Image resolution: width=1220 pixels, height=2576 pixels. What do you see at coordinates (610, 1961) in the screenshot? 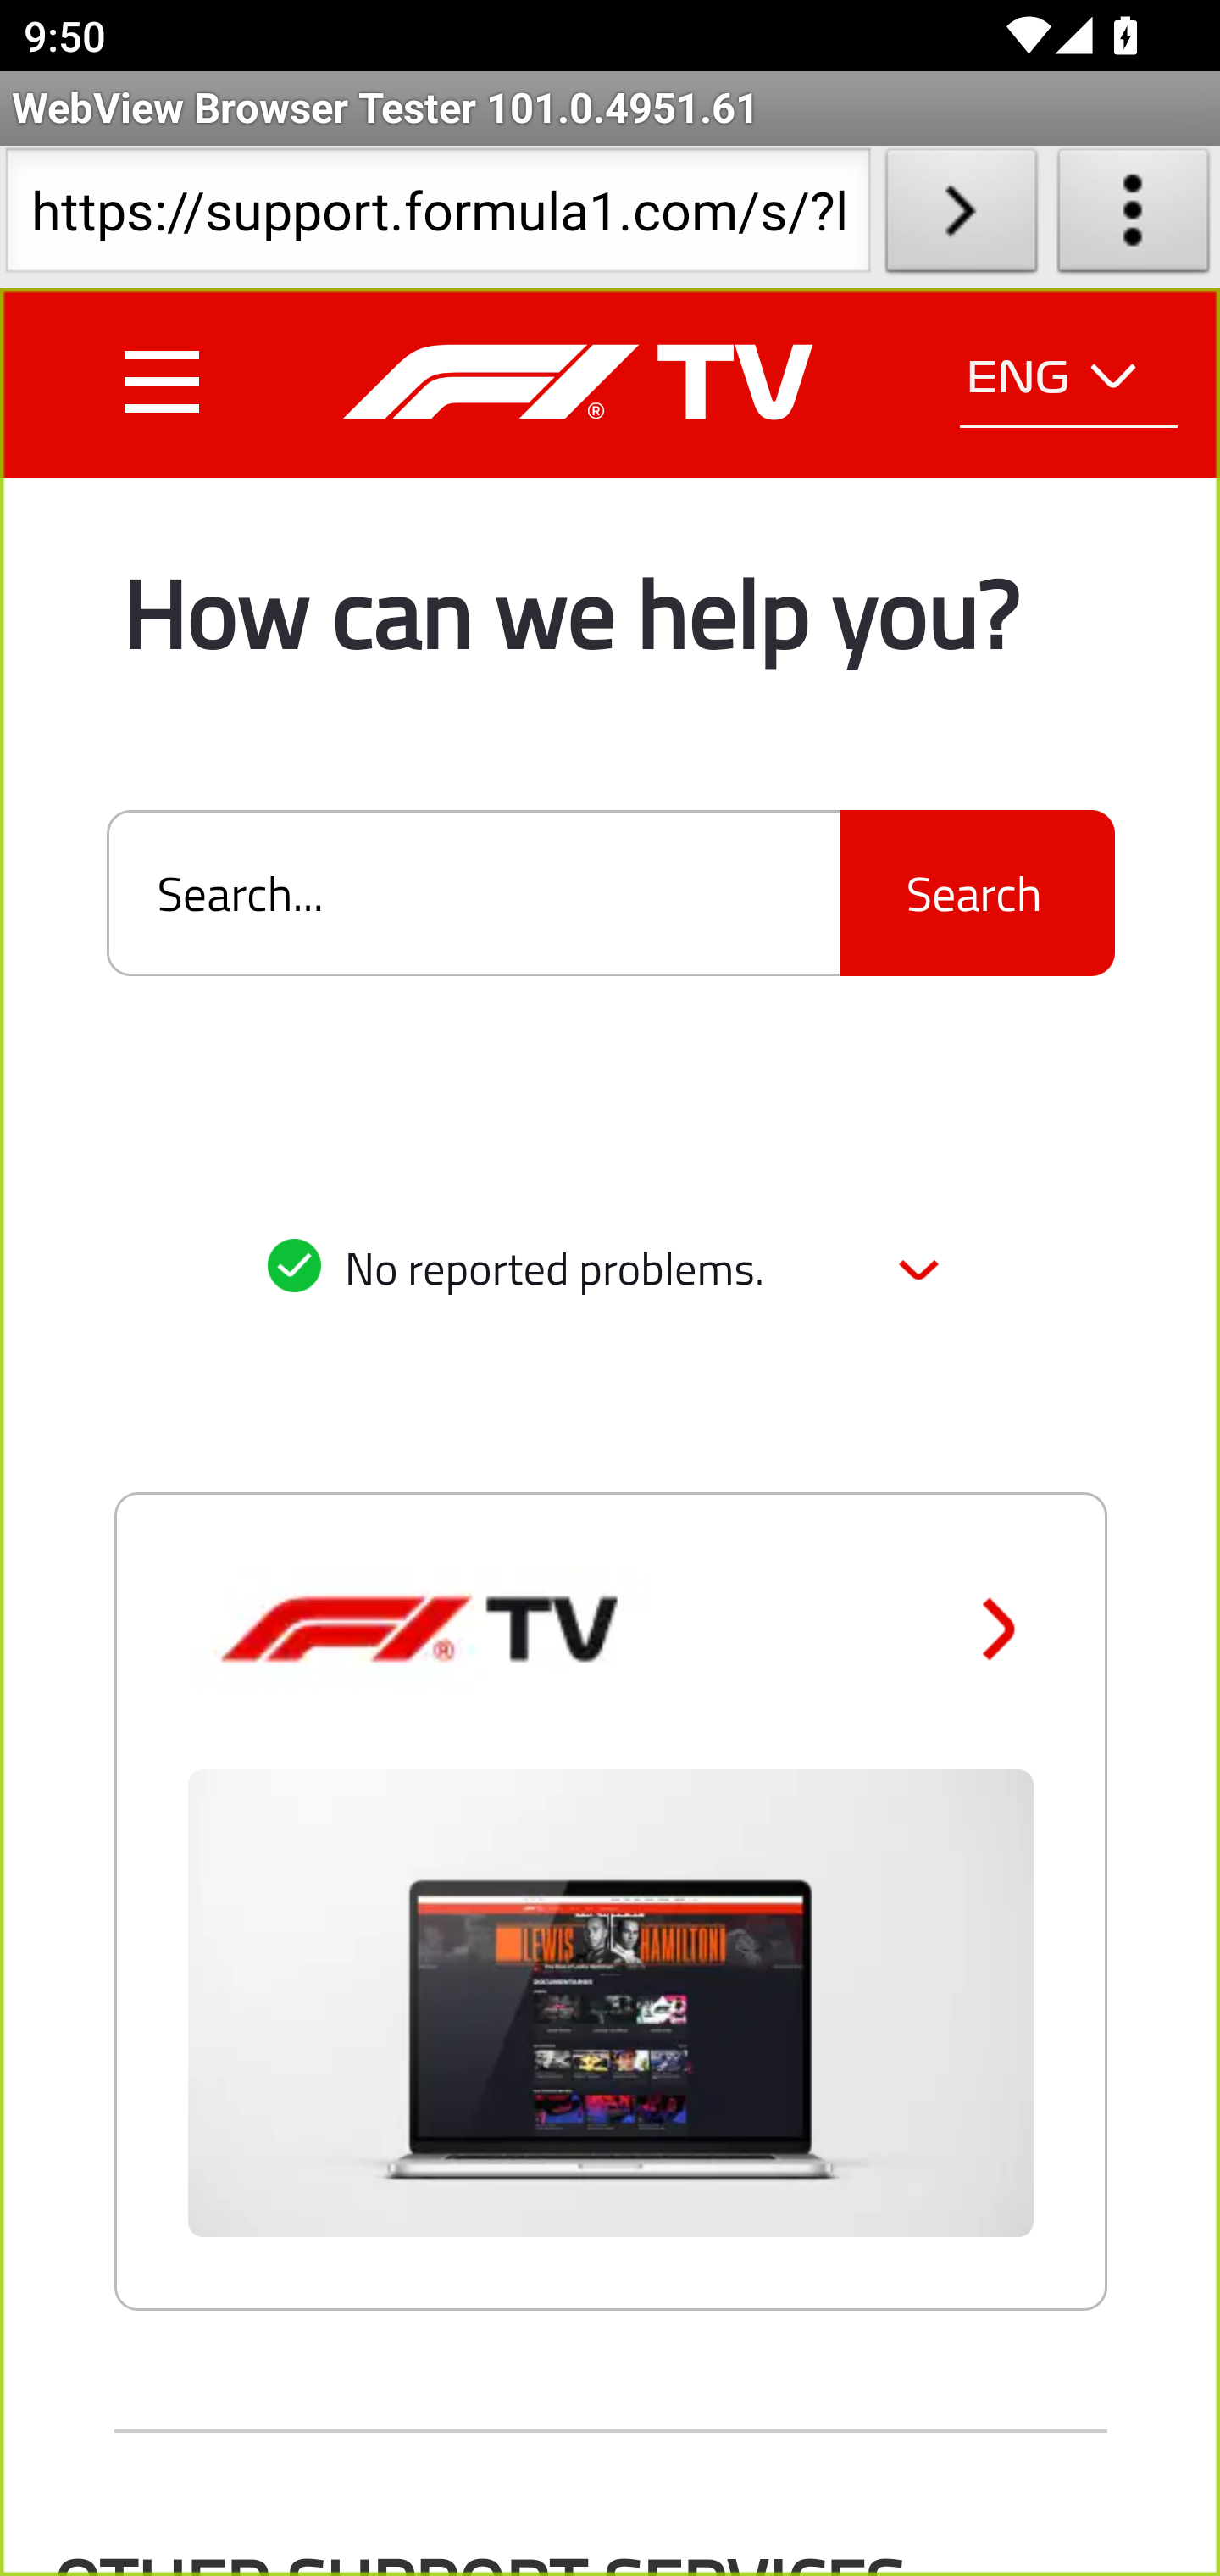
I see `TV redArrow Laptop TV redArrow Laptop` at bounding box center [610, 1961].